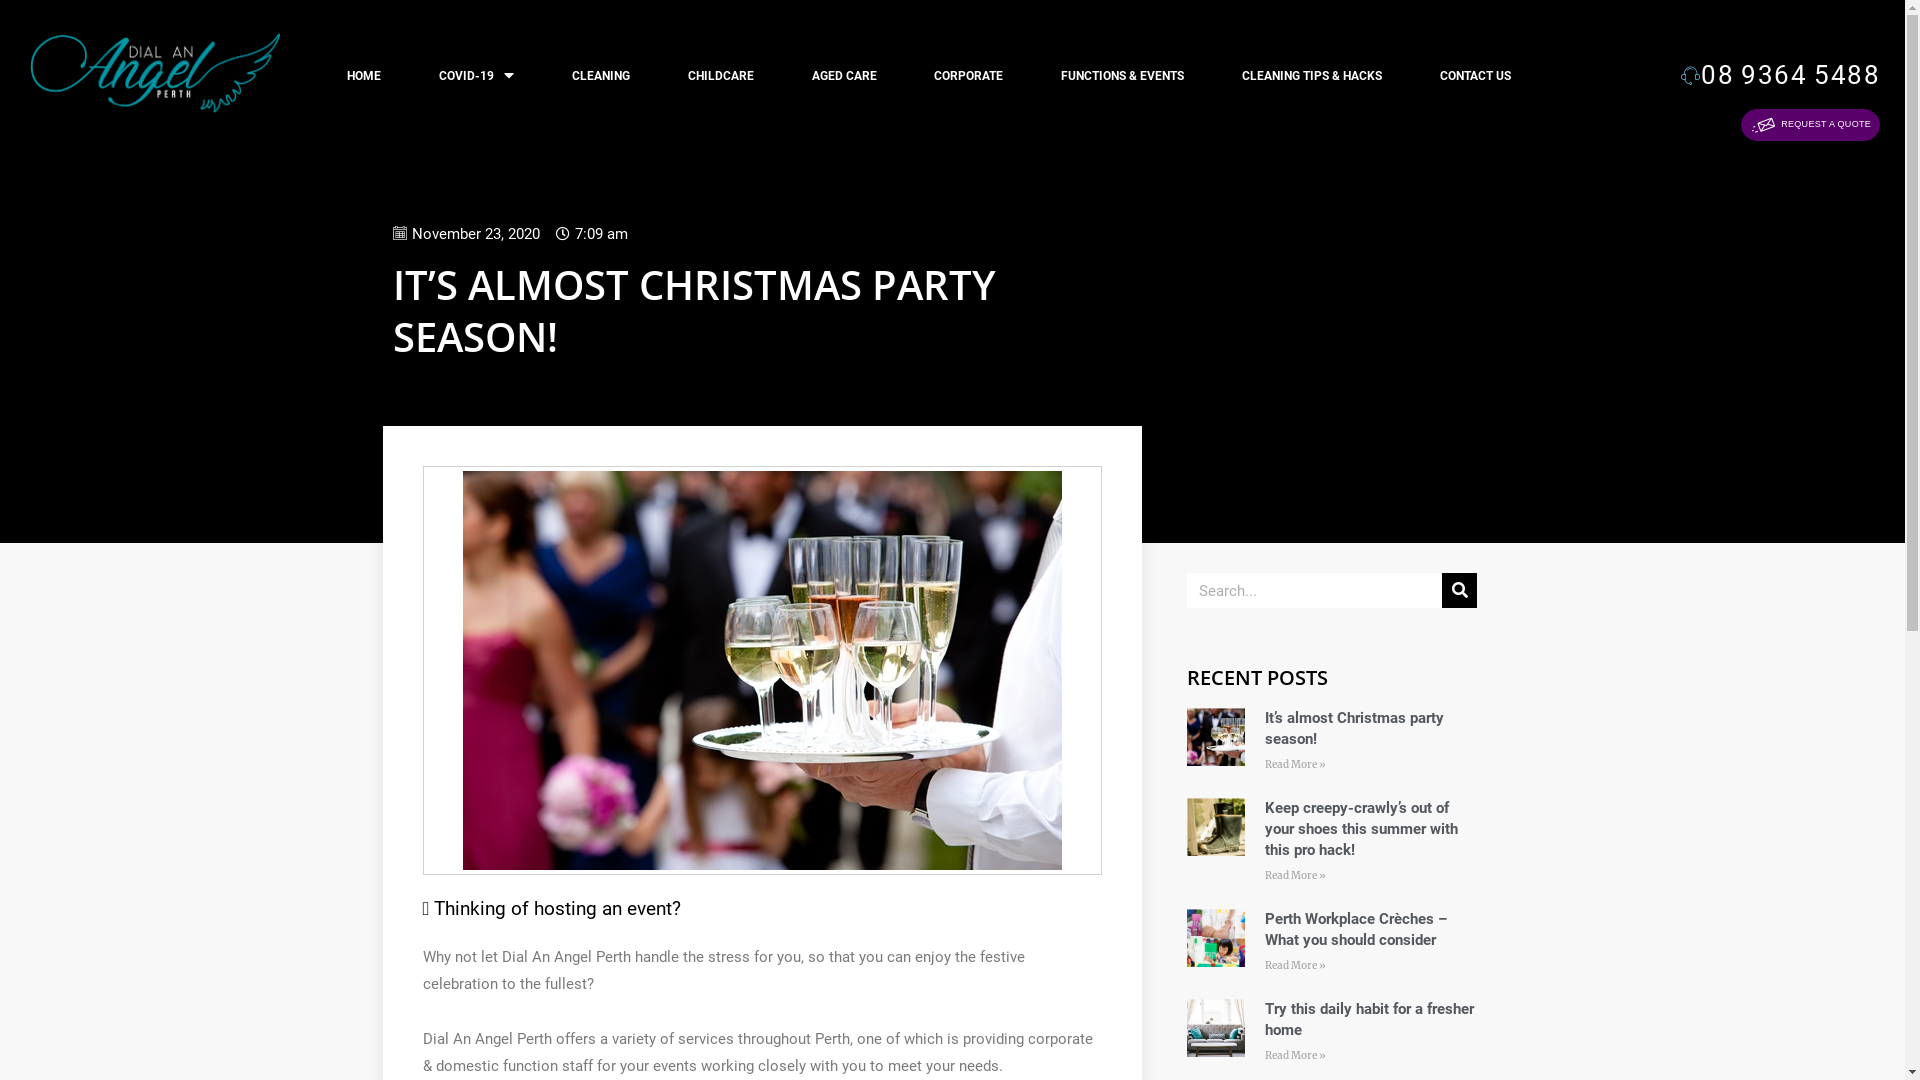 The image size is (1920, 1080). Describe the element at coordinates (1314, 590) in the screenshot. I see `Search` at that location.